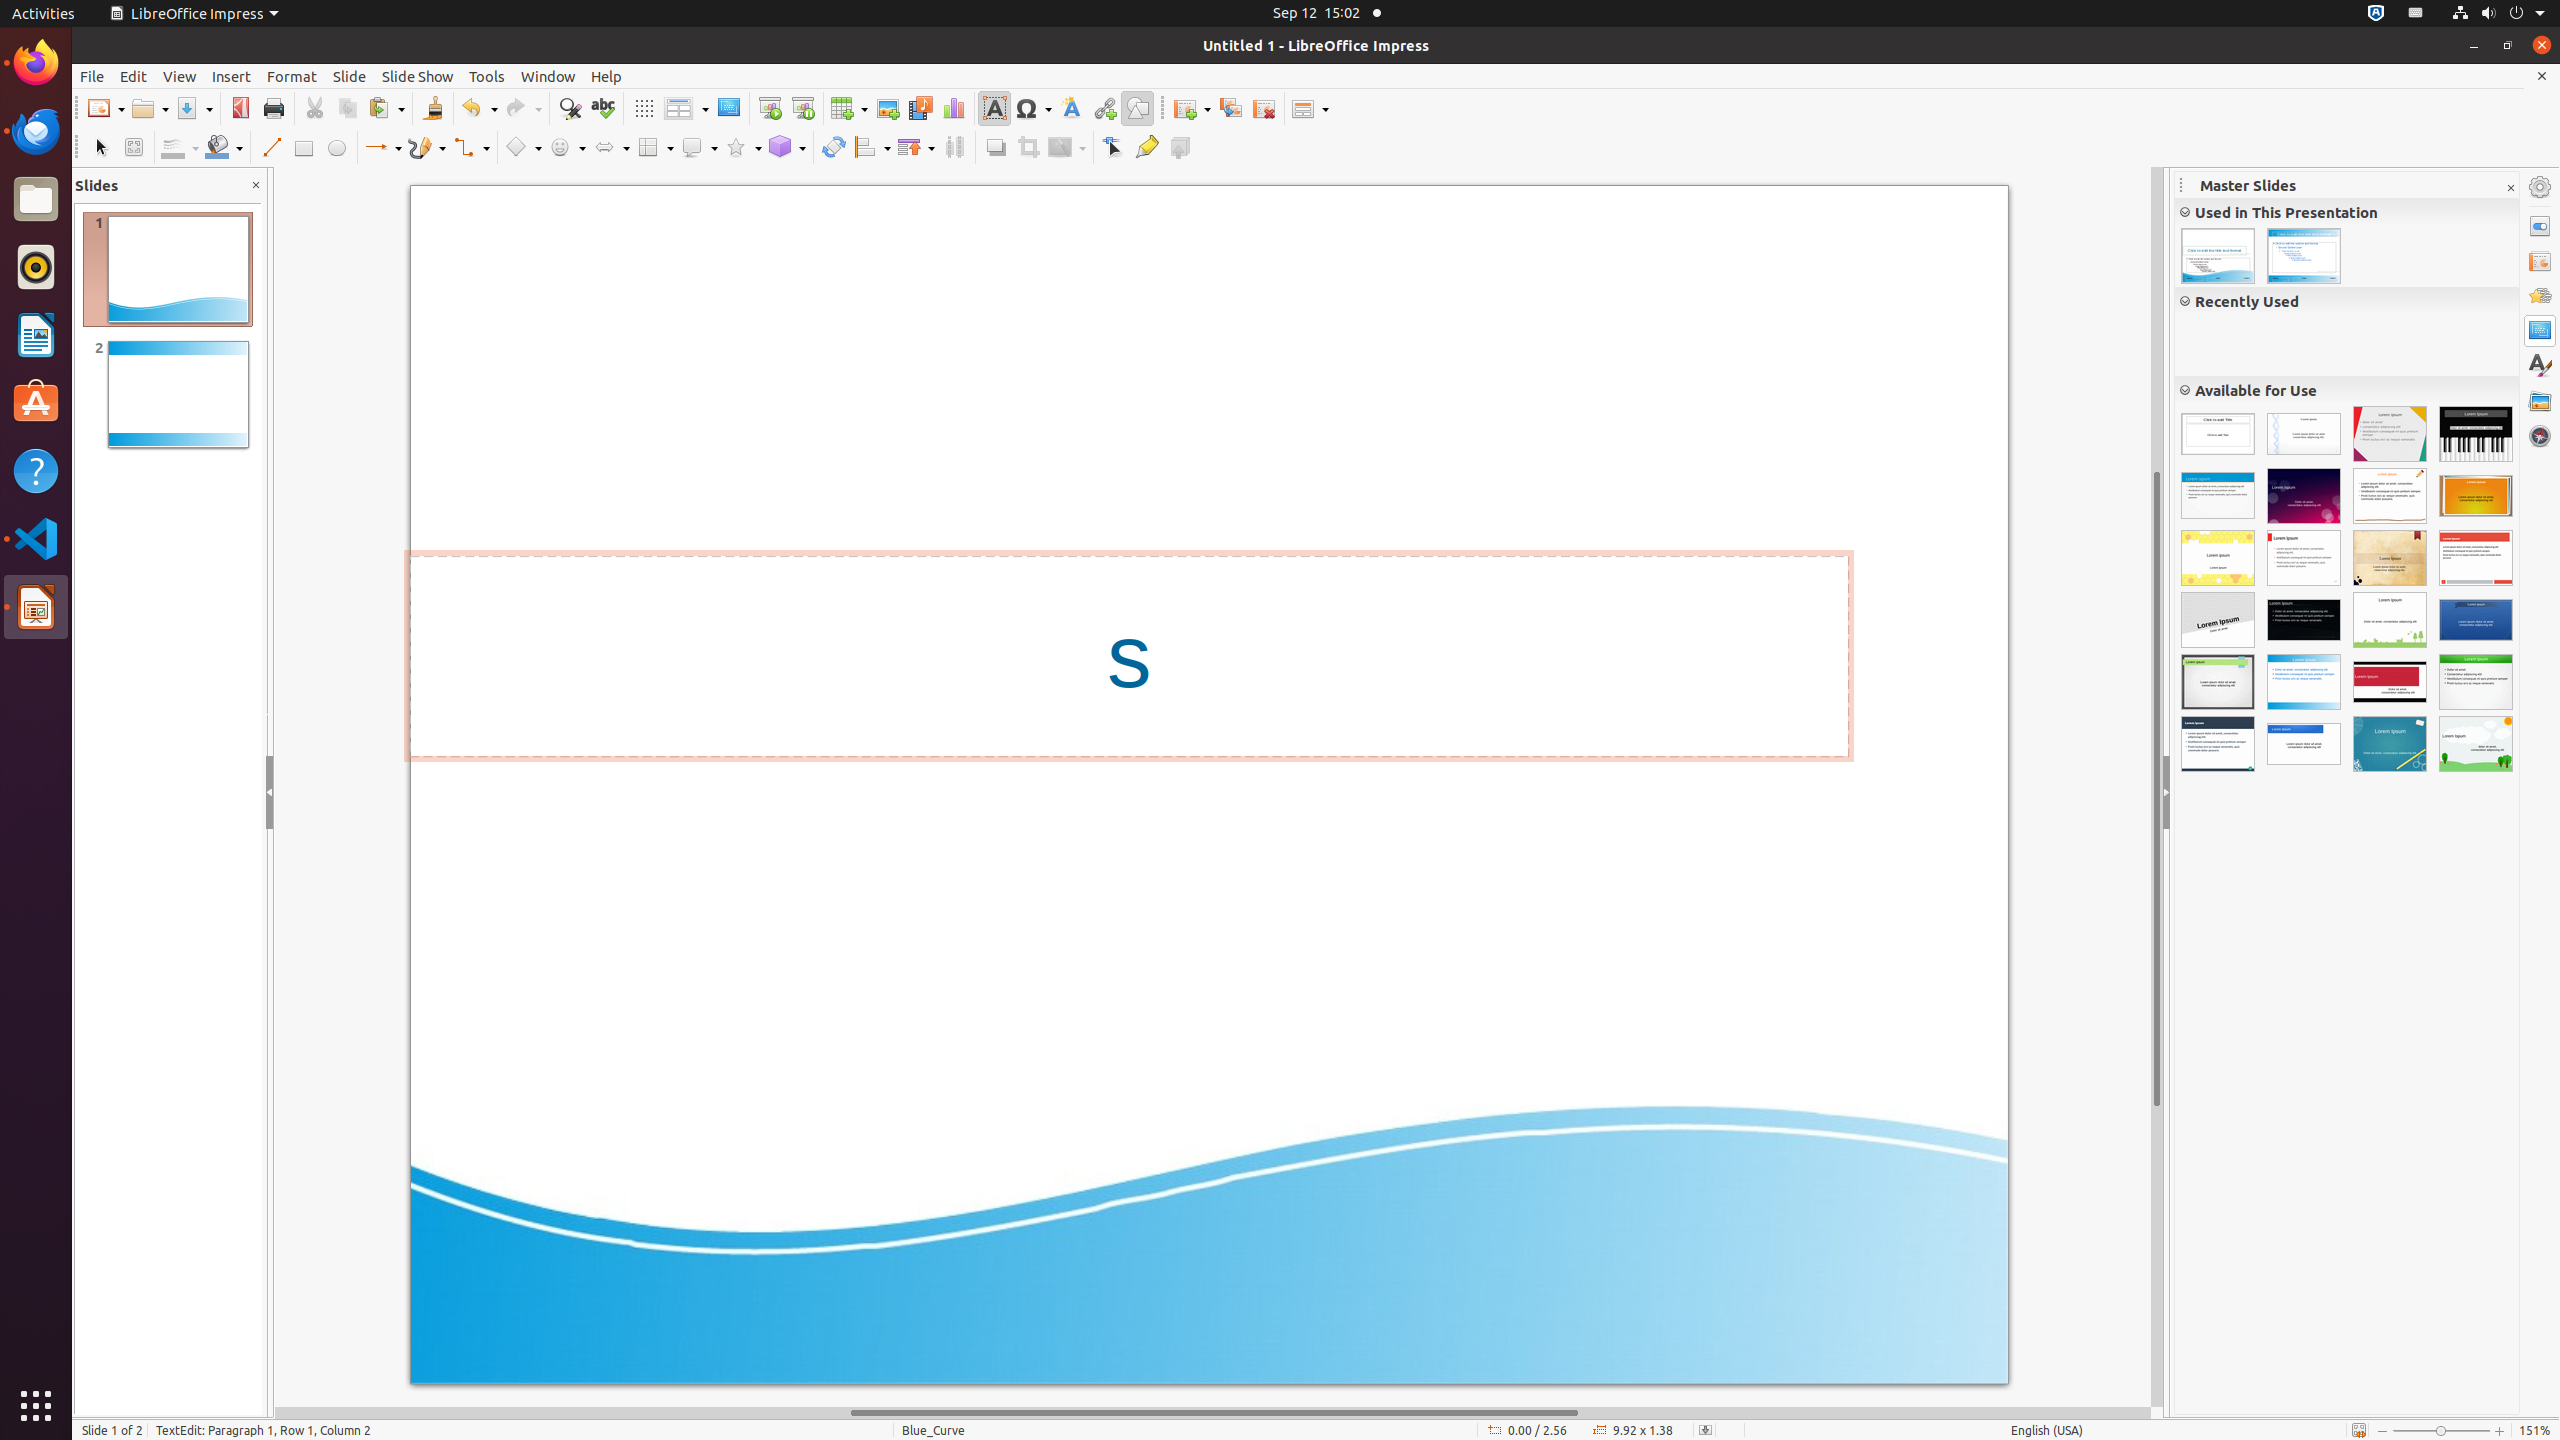 The width and height of the screenshot is (2560, 1440). What do you see at coordinates (314, 108) in the screenshot?
I see `Cut` at bounding box center [314, 108].